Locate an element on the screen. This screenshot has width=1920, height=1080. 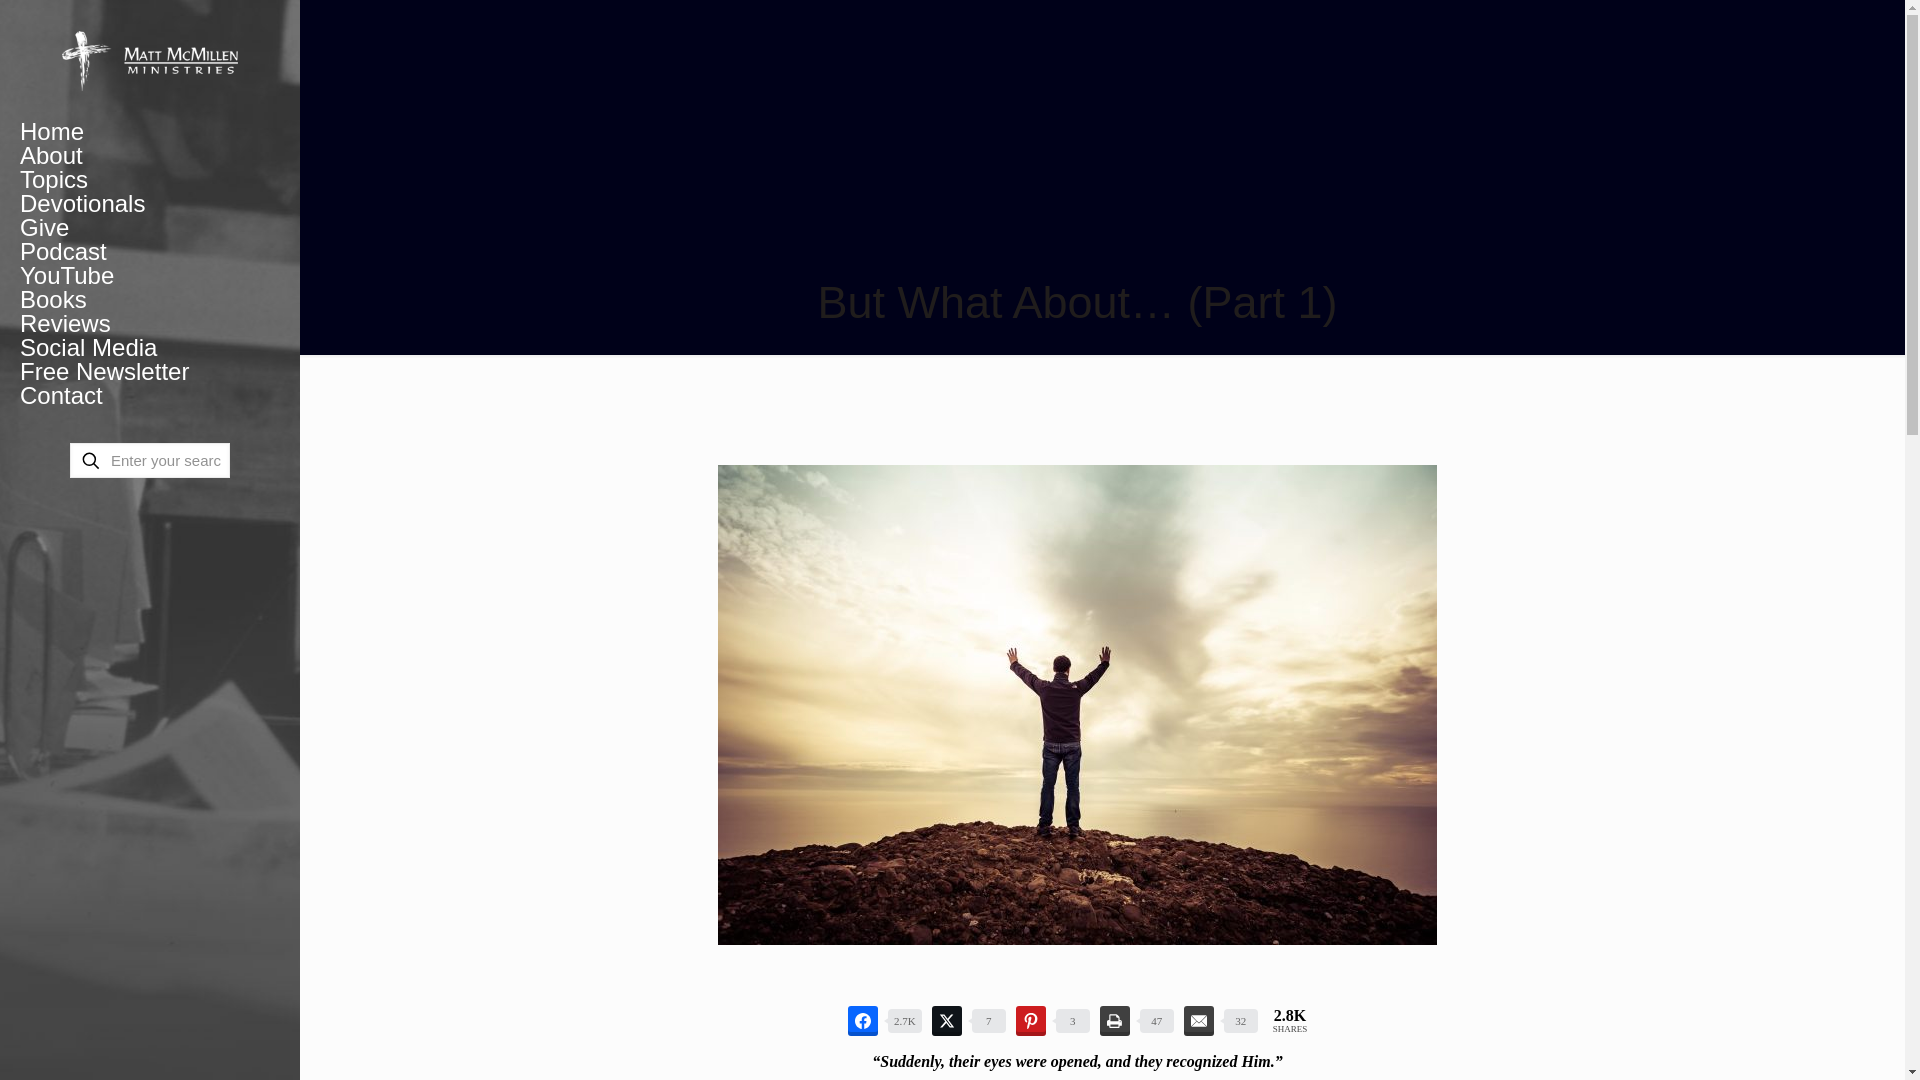
Reviews is located at coordinates (150, 324).